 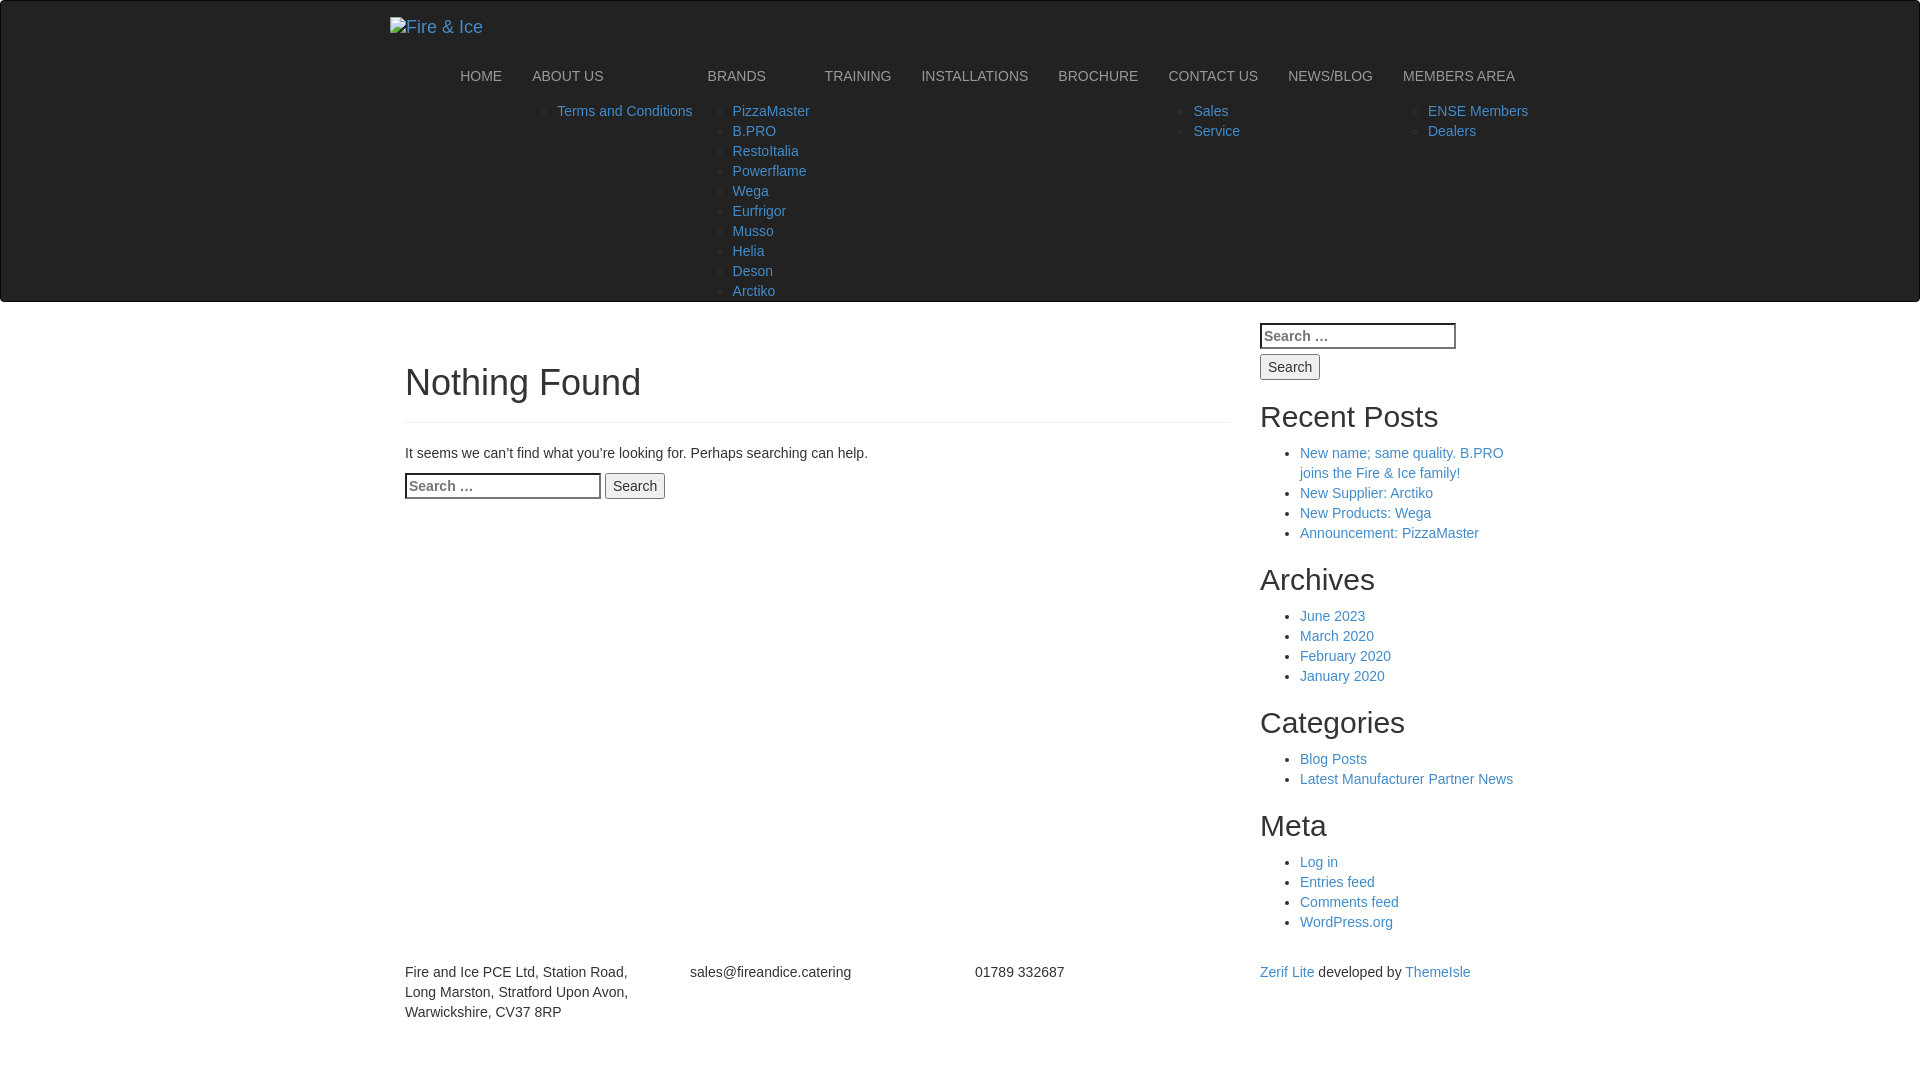 What do you see at coordinates (498, 0) in the screenshot?
I see `Skip to content` at bounding box center [498, 0].